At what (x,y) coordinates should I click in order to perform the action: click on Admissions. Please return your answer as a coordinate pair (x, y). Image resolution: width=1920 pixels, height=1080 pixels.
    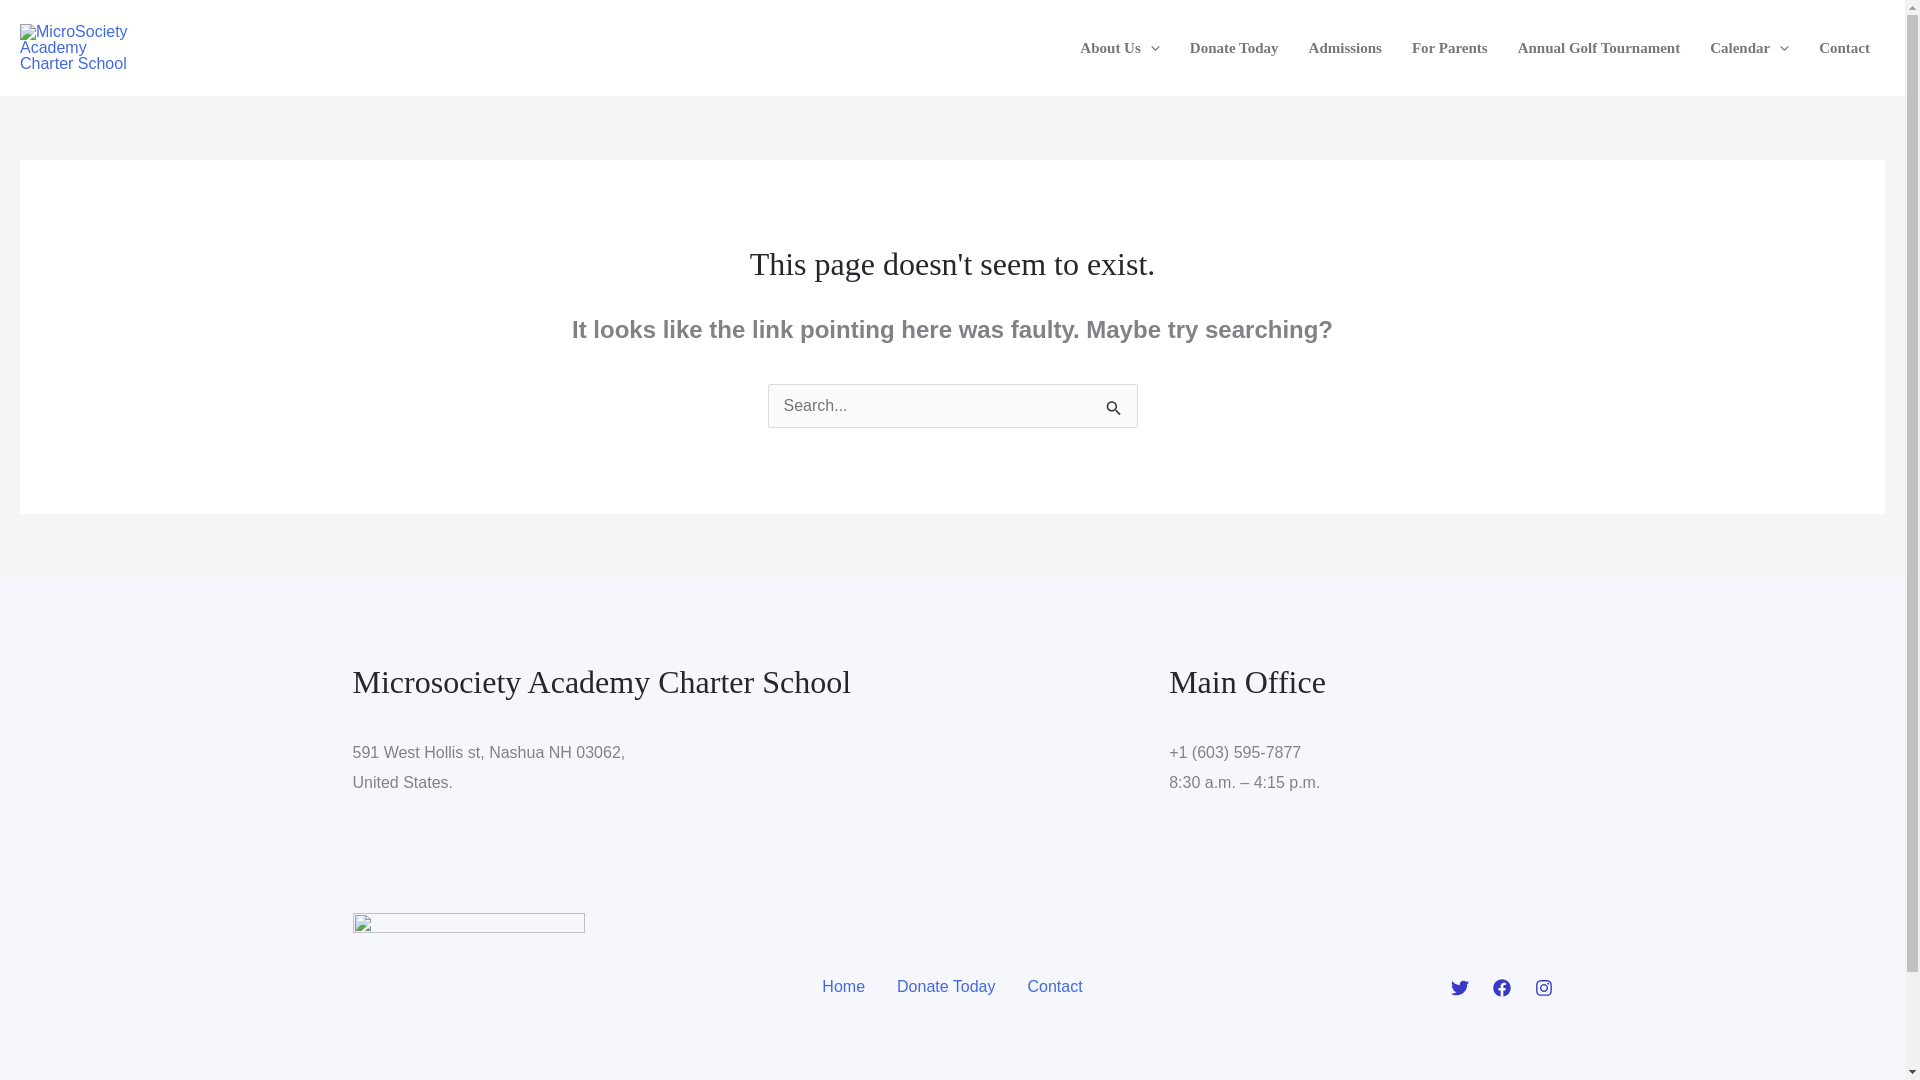
    Looking at the image, I should click on (1346, 48).